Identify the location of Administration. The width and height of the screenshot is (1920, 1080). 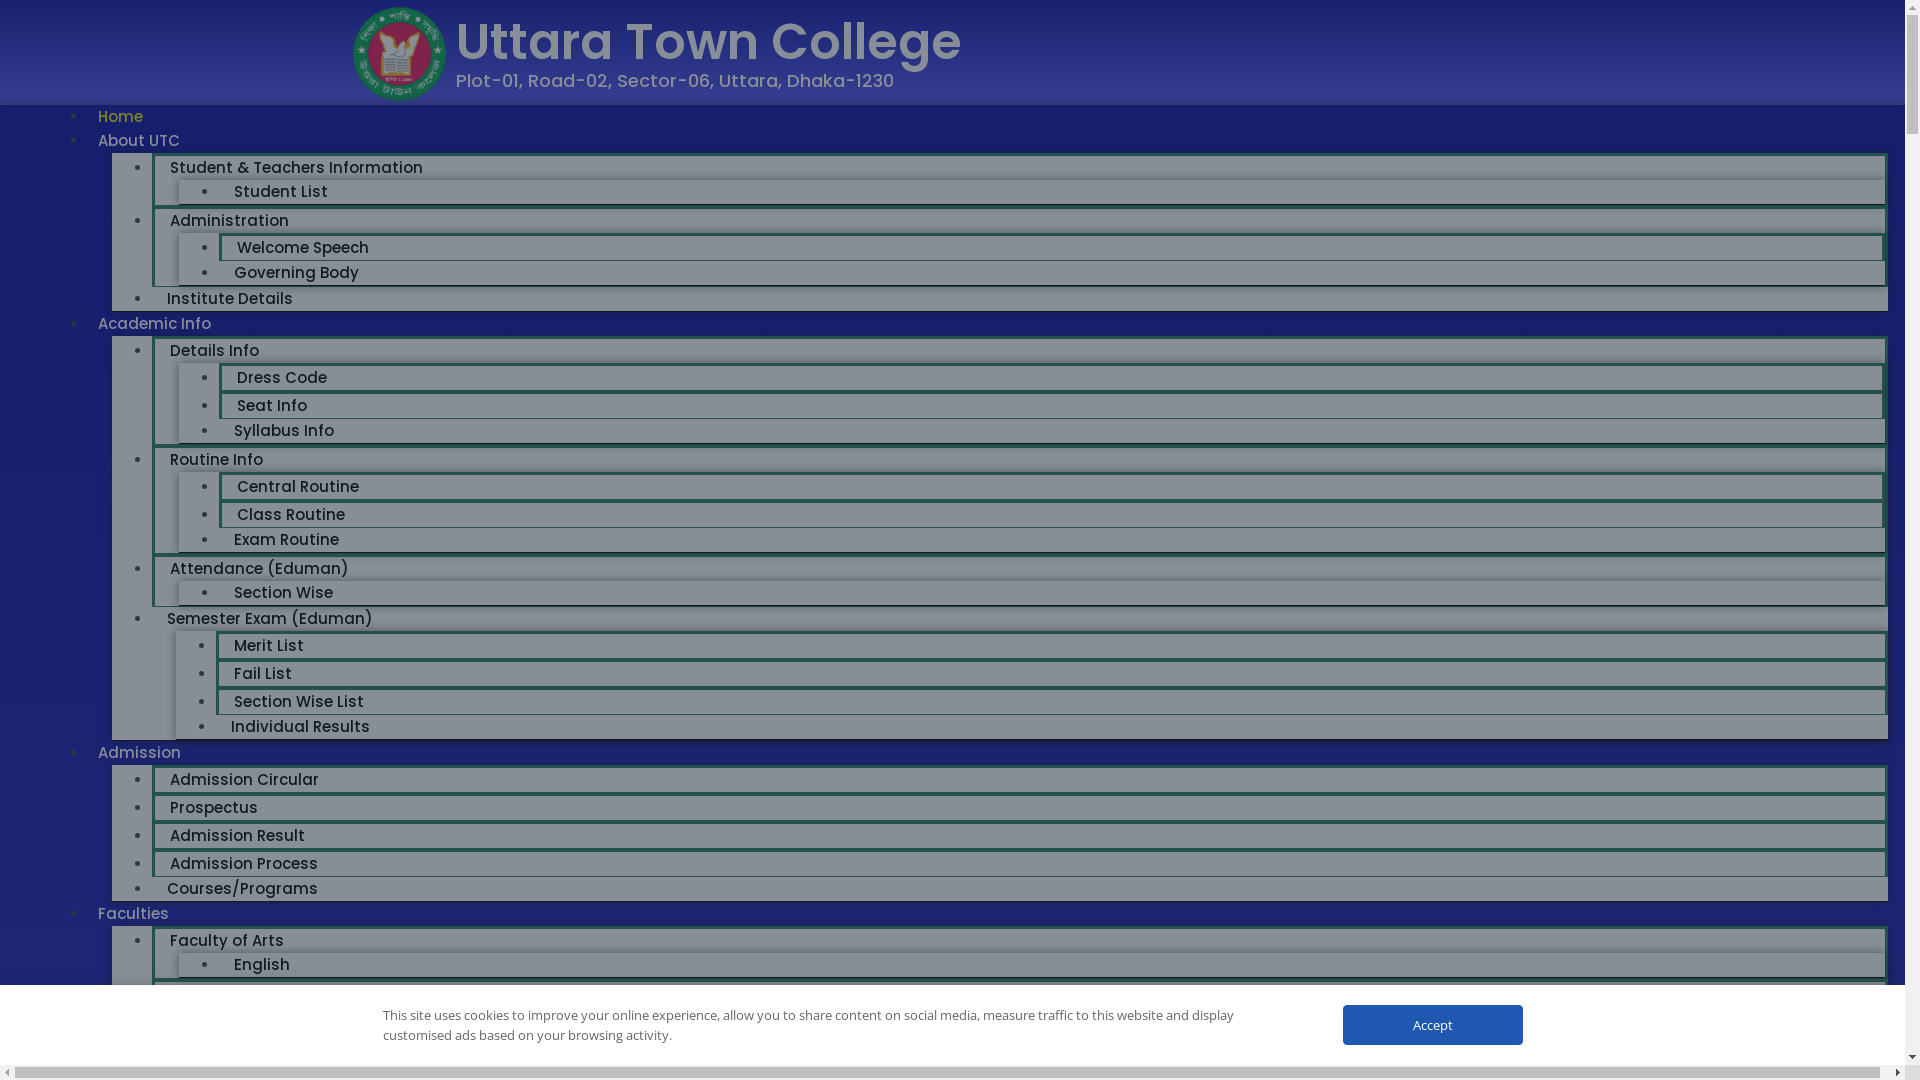
(230, 220).